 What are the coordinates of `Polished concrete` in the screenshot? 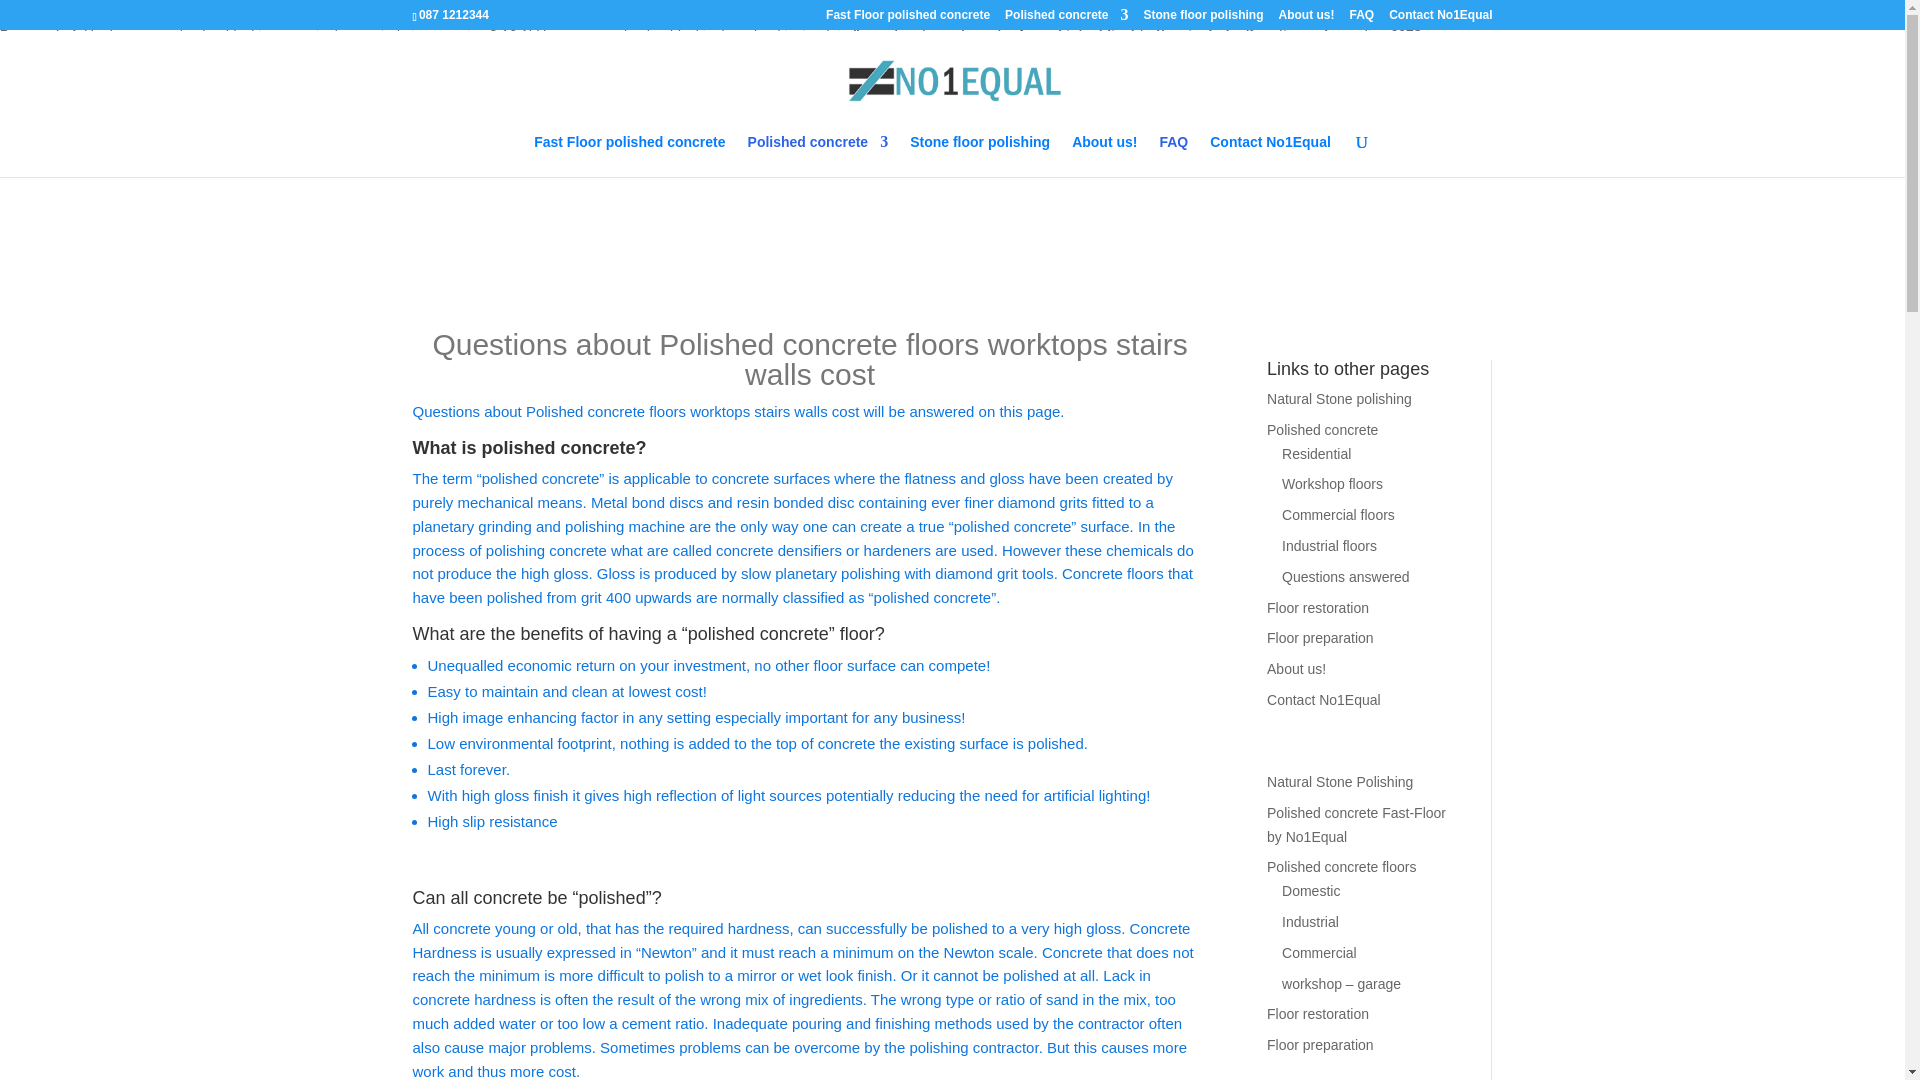 It's located at (818, 156).